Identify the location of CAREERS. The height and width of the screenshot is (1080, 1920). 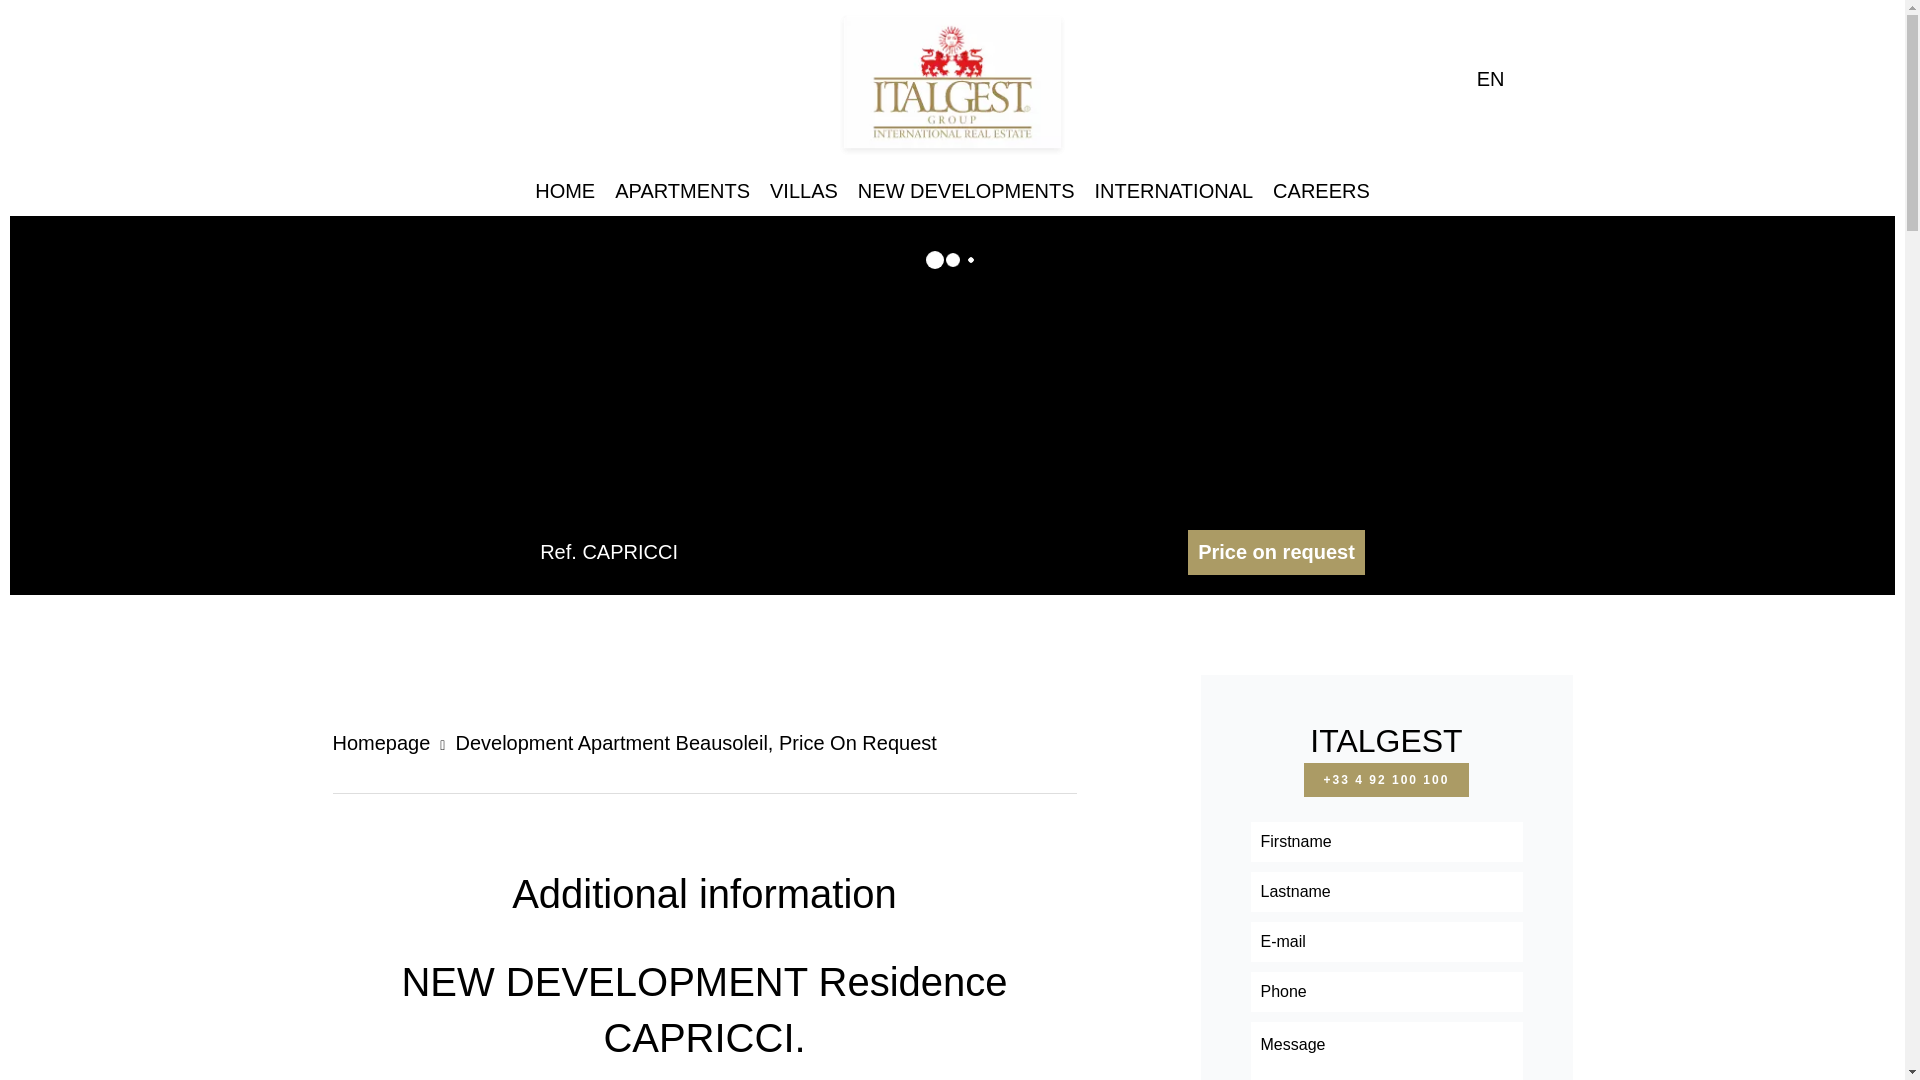
(1321, 190).